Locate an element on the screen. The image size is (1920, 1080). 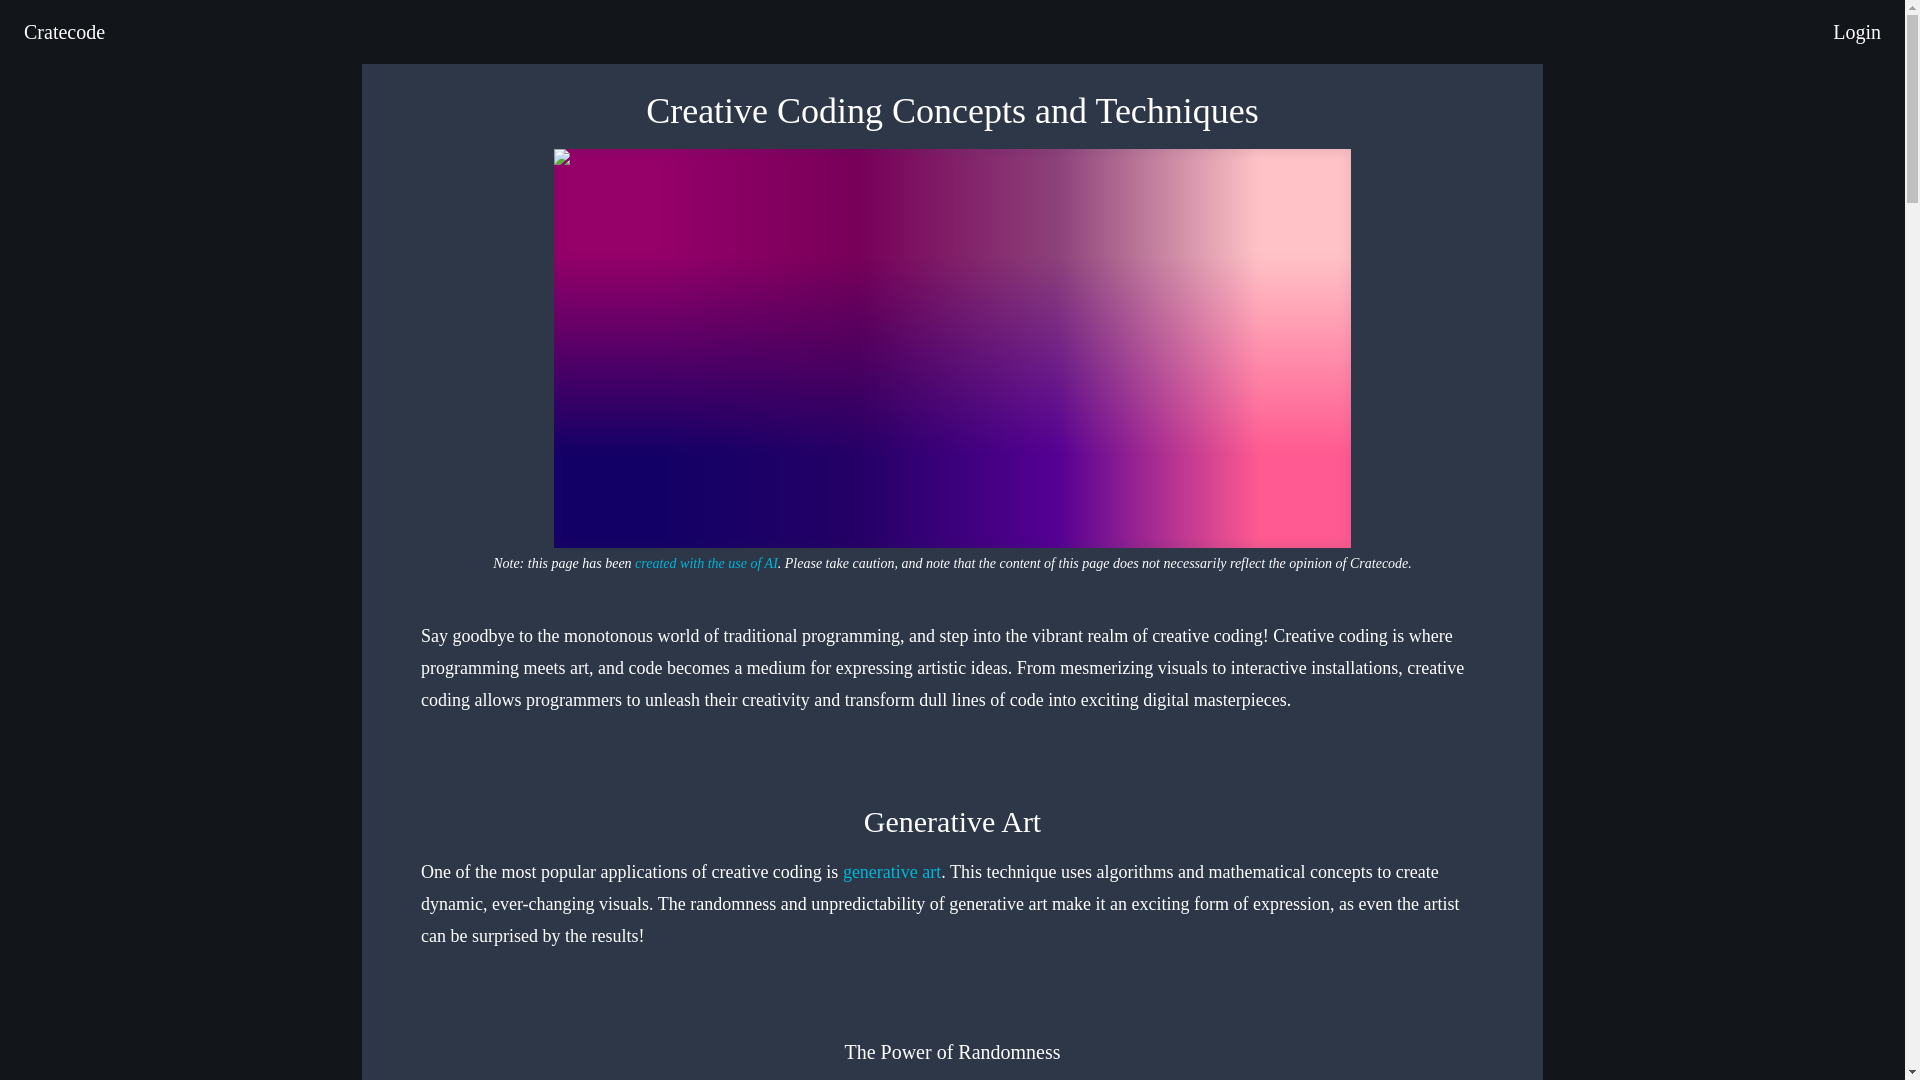
generative art is located at coordinates (891, 872).